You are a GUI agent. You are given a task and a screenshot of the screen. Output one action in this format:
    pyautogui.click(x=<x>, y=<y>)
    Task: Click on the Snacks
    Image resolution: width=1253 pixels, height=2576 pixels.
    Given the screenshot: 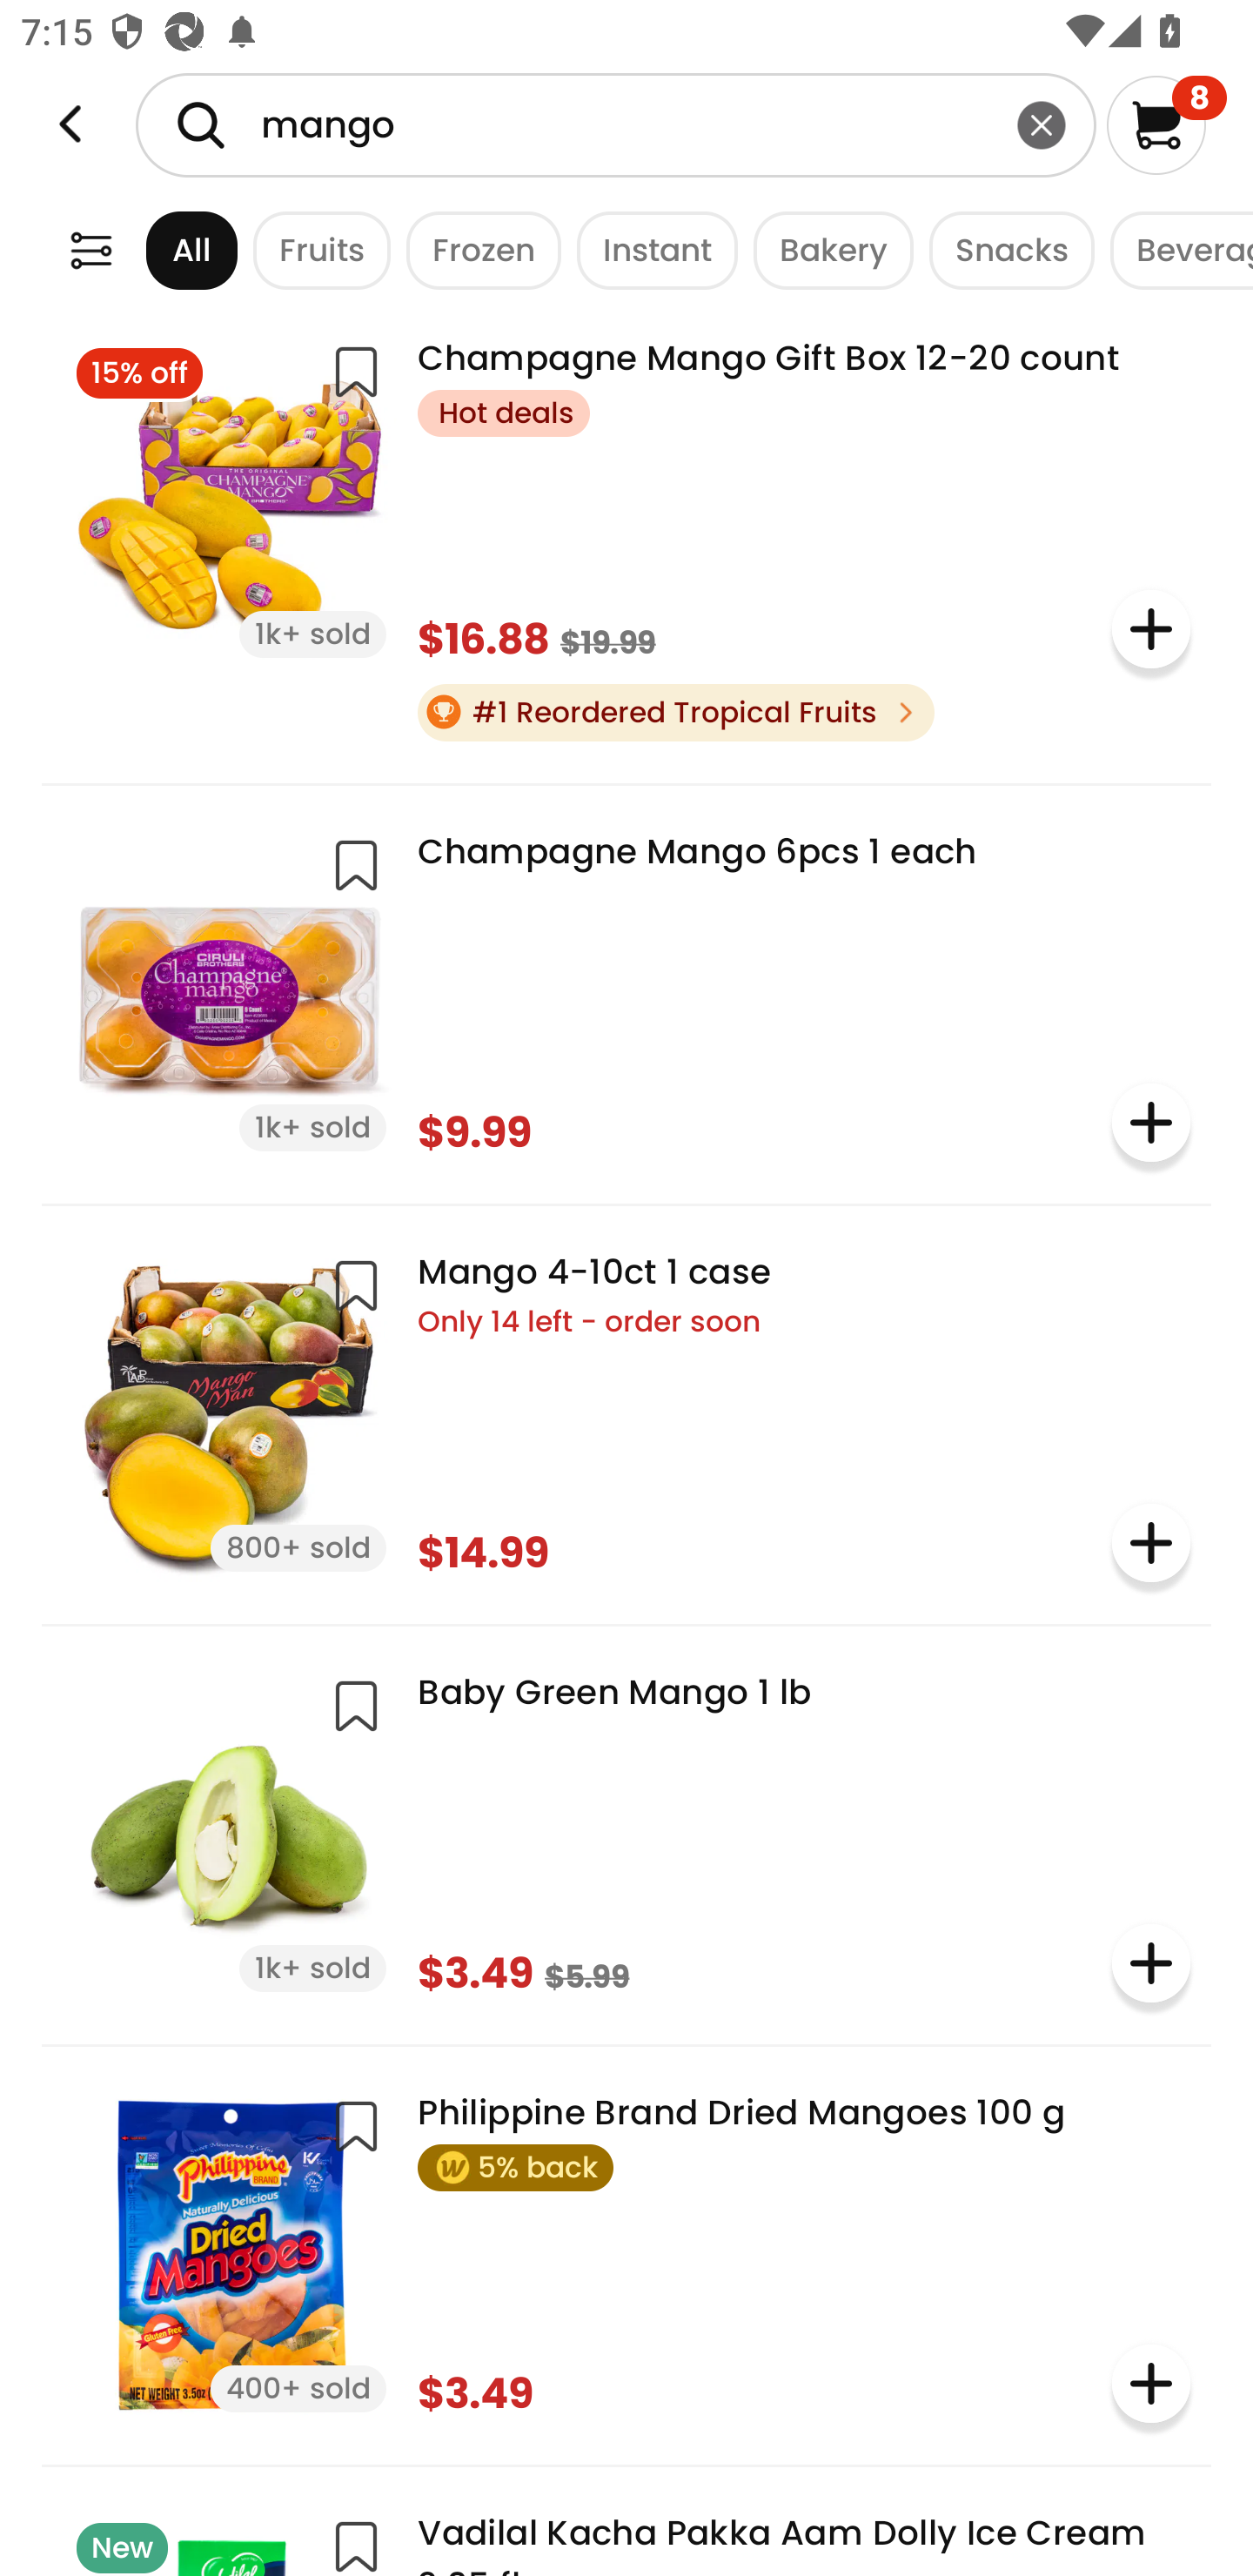 What is the action you would take?
    pyautogui.click(x=1004, y=249)
    